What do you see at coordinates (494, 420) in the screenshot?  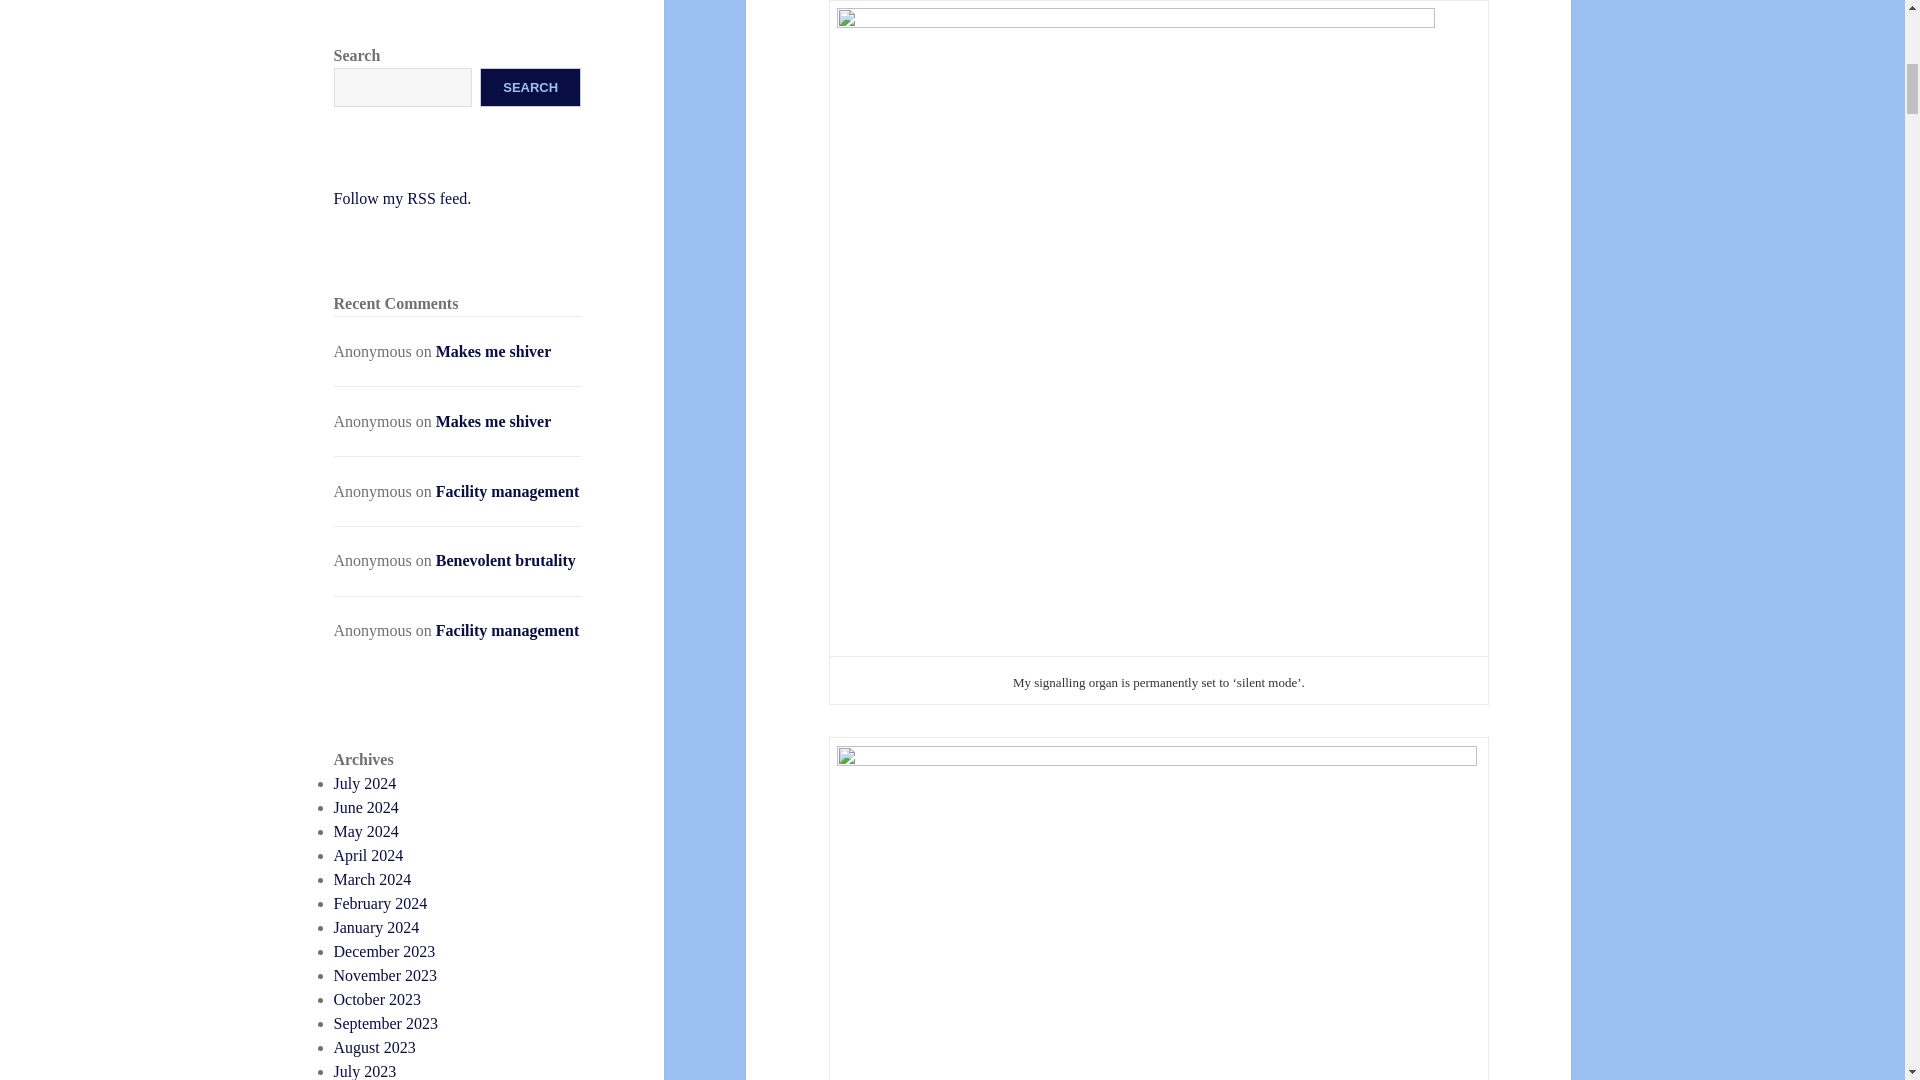 I see `Makes me shiver` at bounding box center [494, 420].